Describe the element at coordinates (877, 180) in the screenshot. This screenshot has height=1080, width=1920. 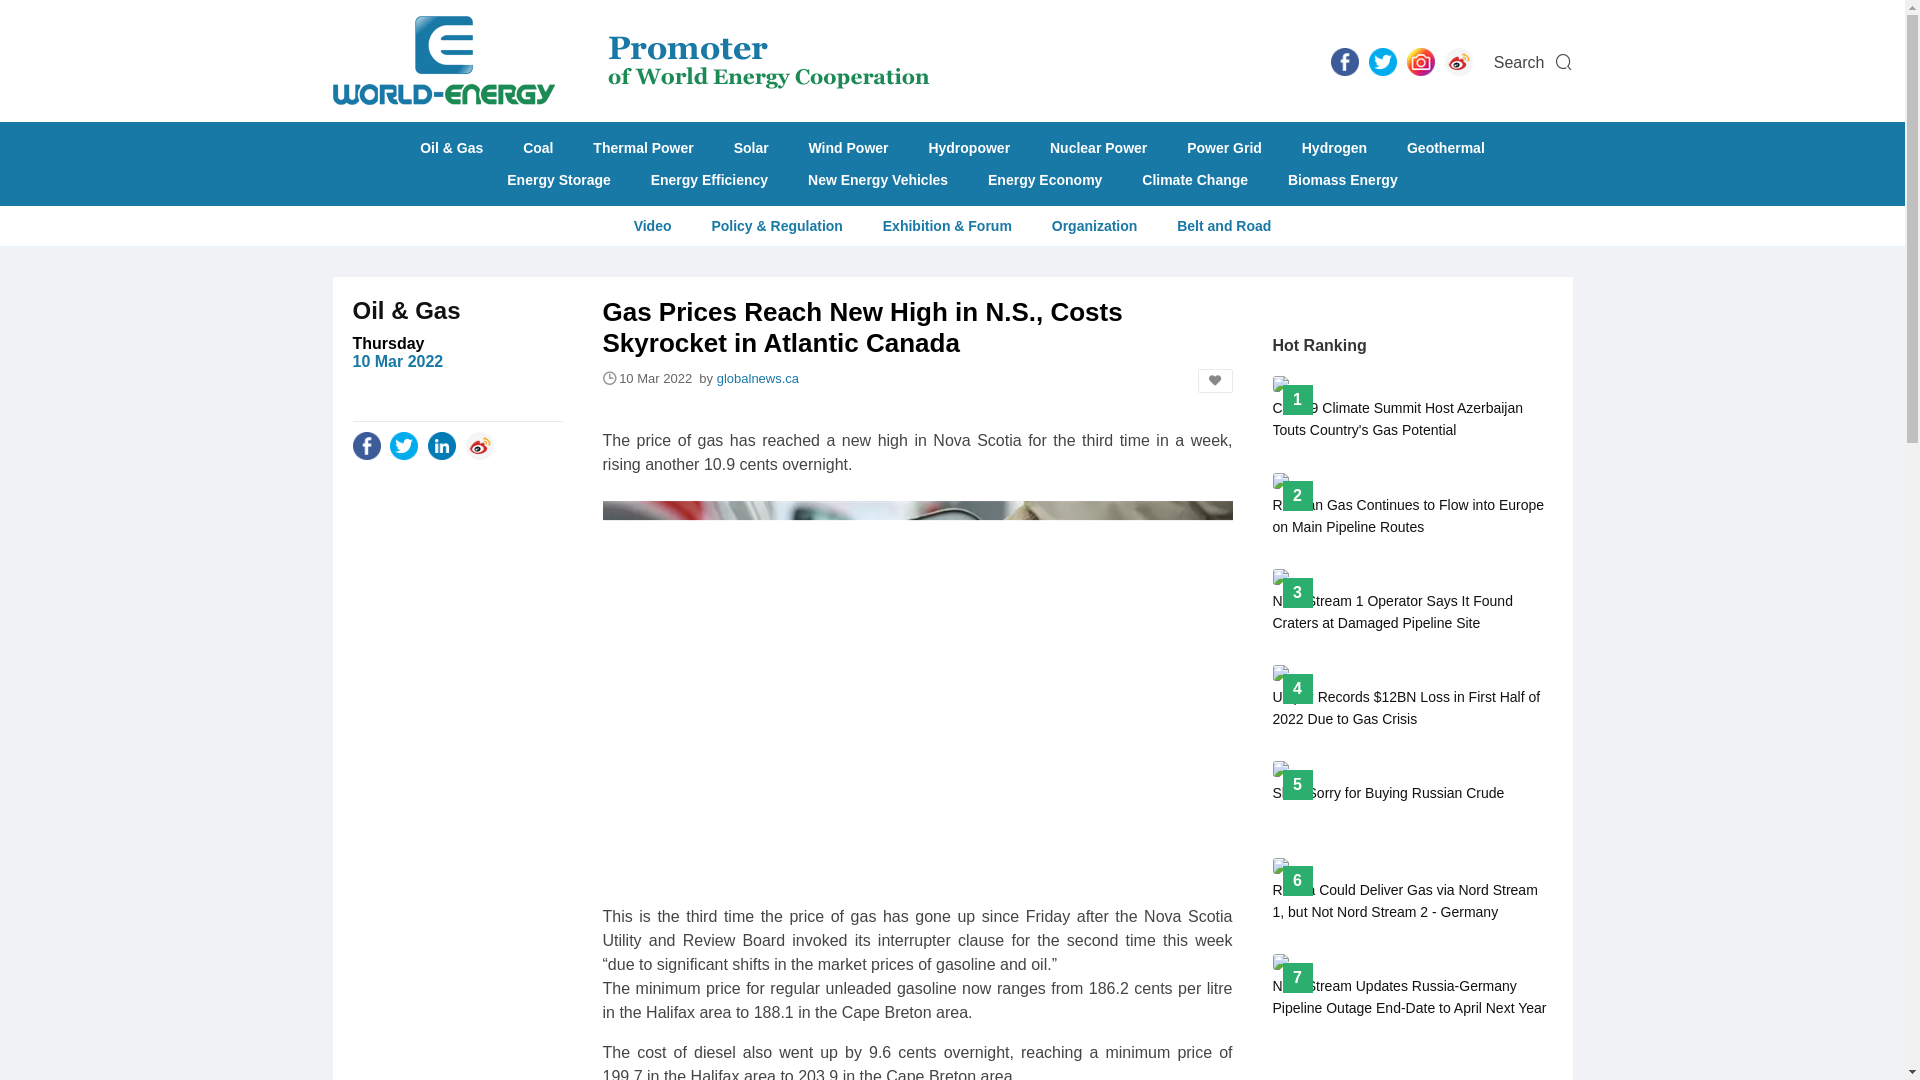
I see `Weibo` at that location.